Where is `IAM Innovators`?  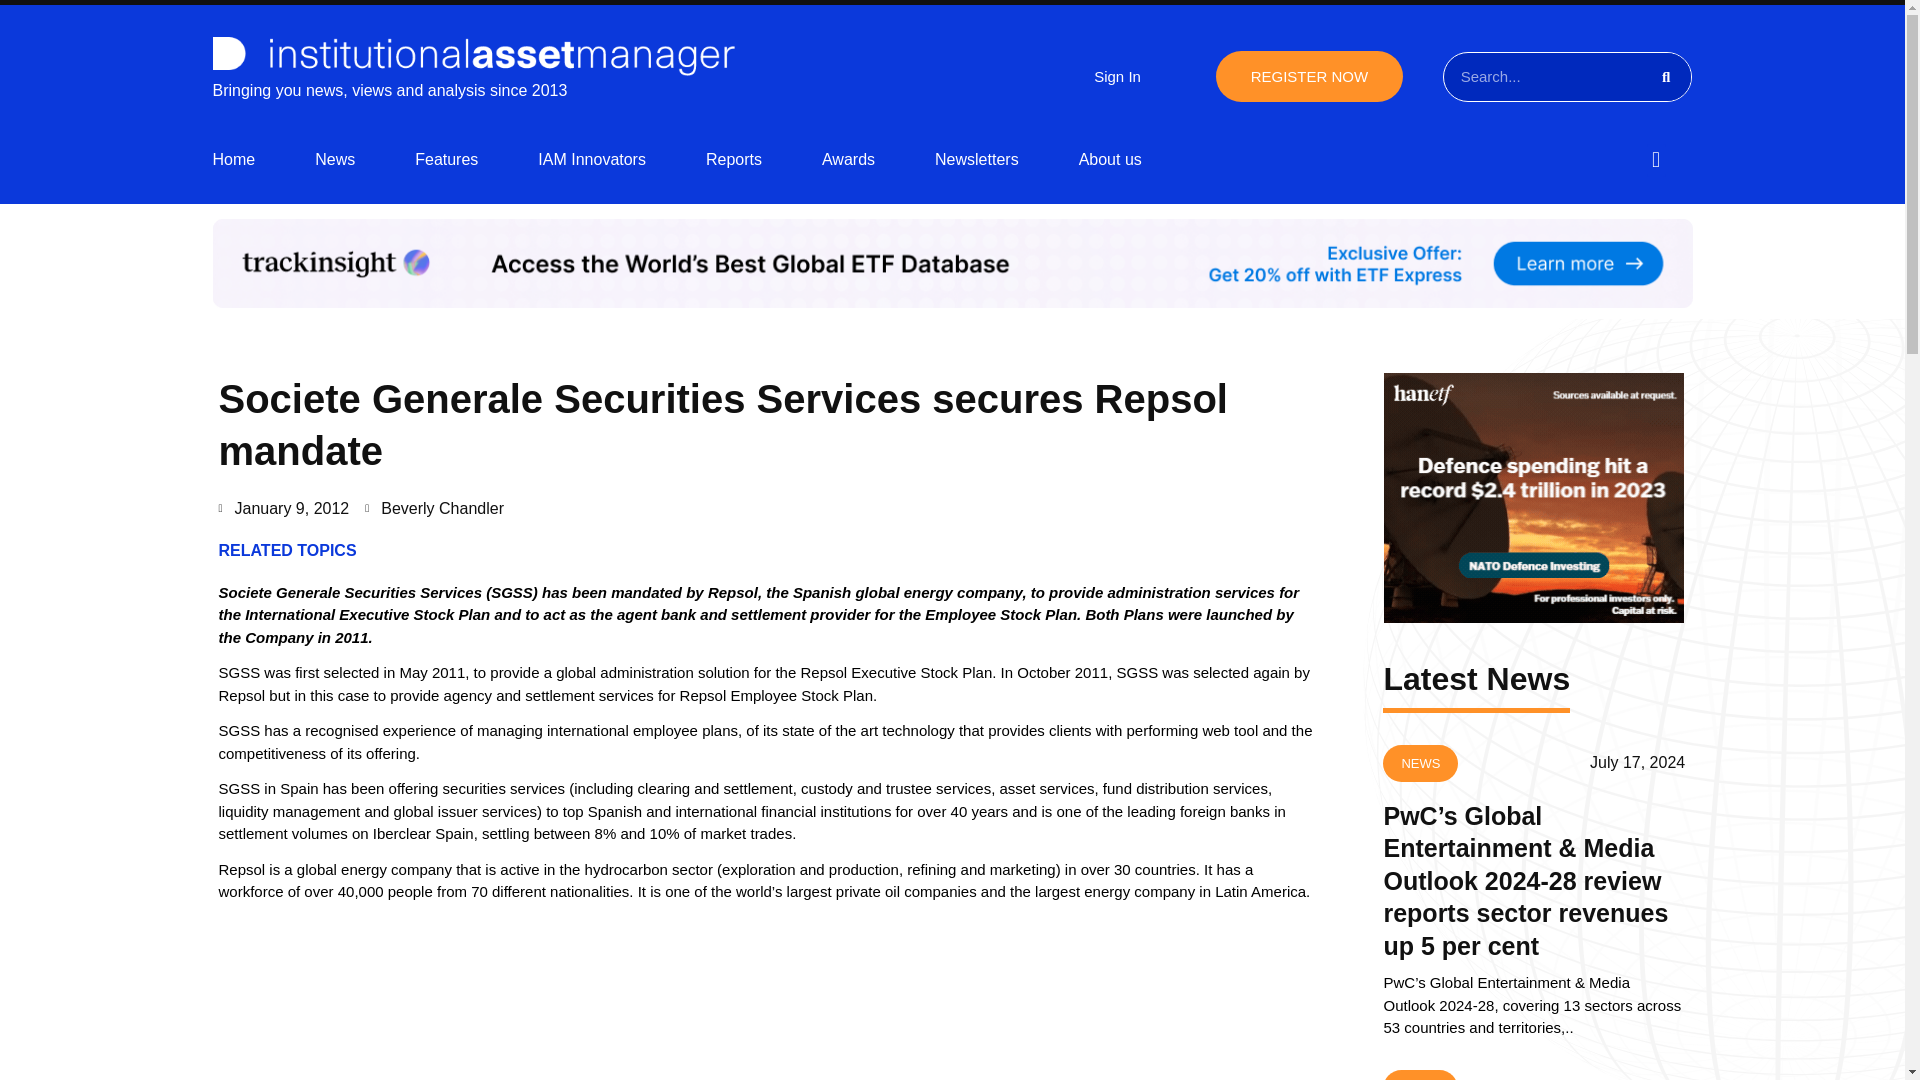
IAM Innovators is located at coordinates (591, 160).